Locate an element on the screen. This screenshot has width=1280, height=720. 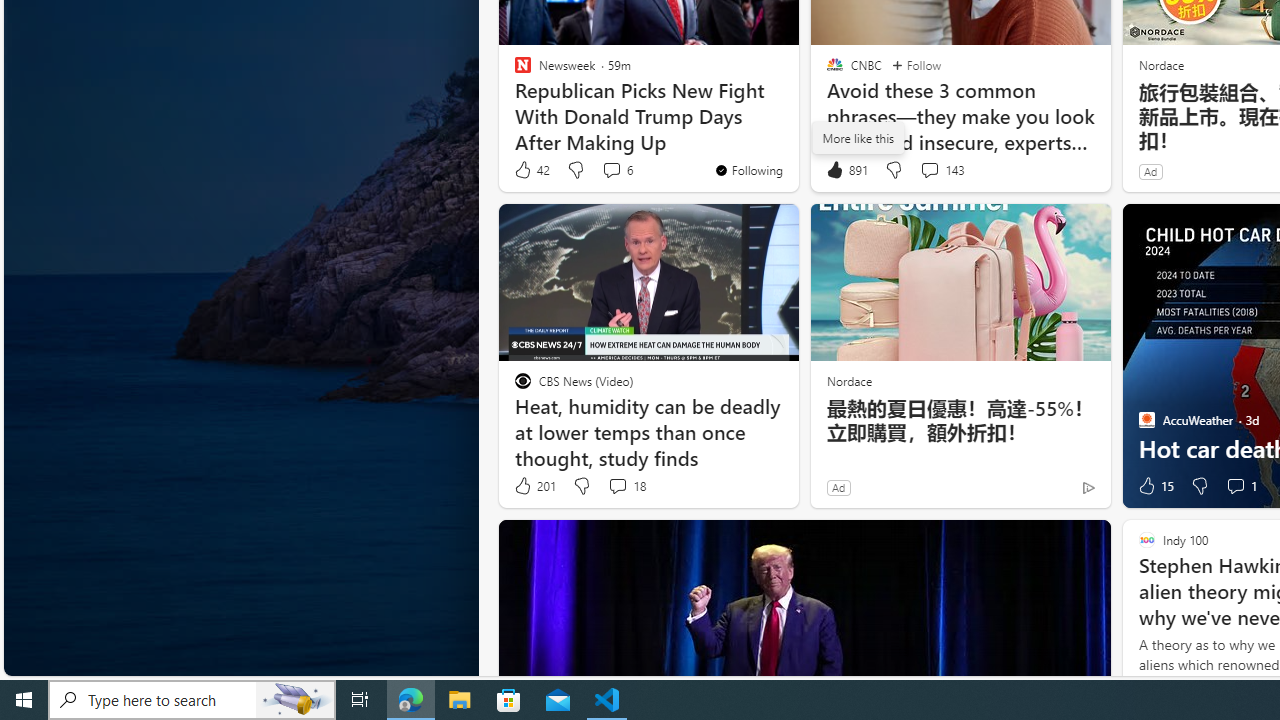
42 Like is located at coordinates (531, 170).